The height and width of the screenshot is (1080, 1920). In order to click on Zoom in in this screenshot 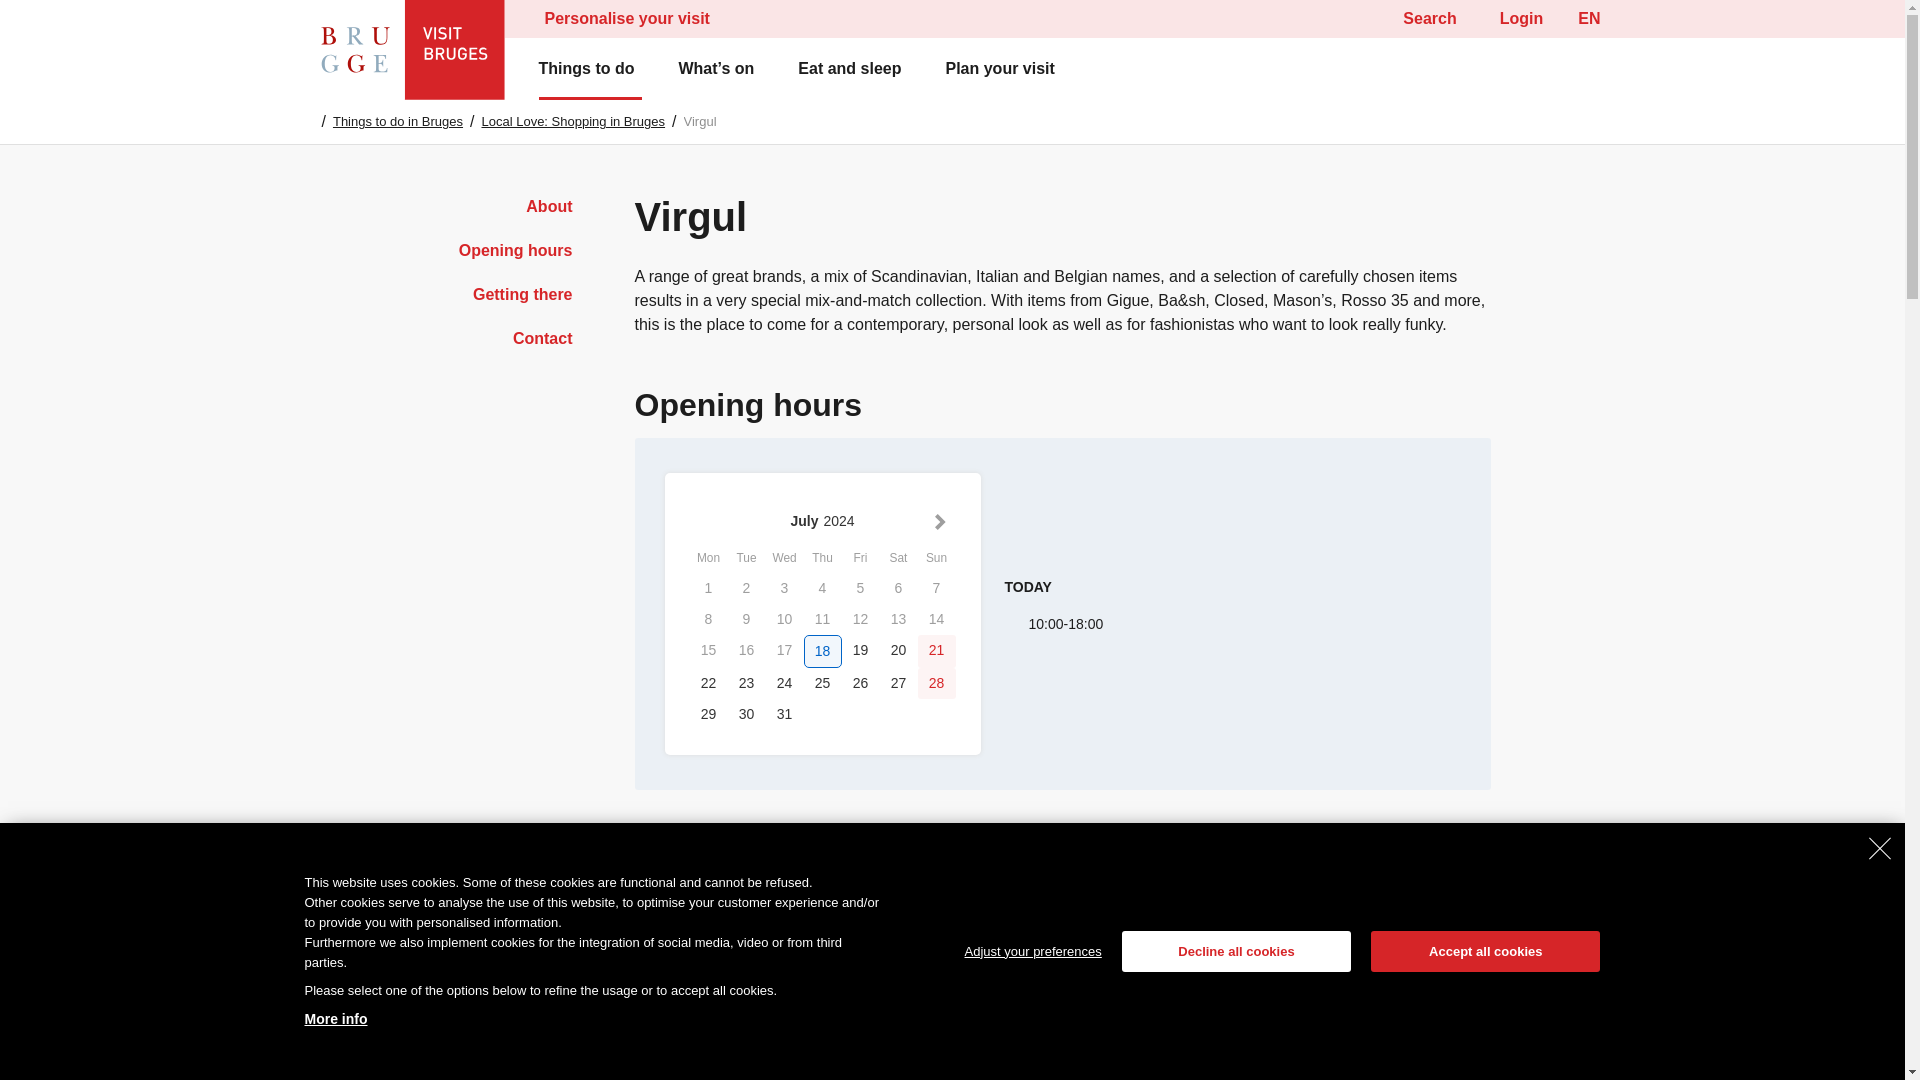, I will do `click(1462, 1078)`.